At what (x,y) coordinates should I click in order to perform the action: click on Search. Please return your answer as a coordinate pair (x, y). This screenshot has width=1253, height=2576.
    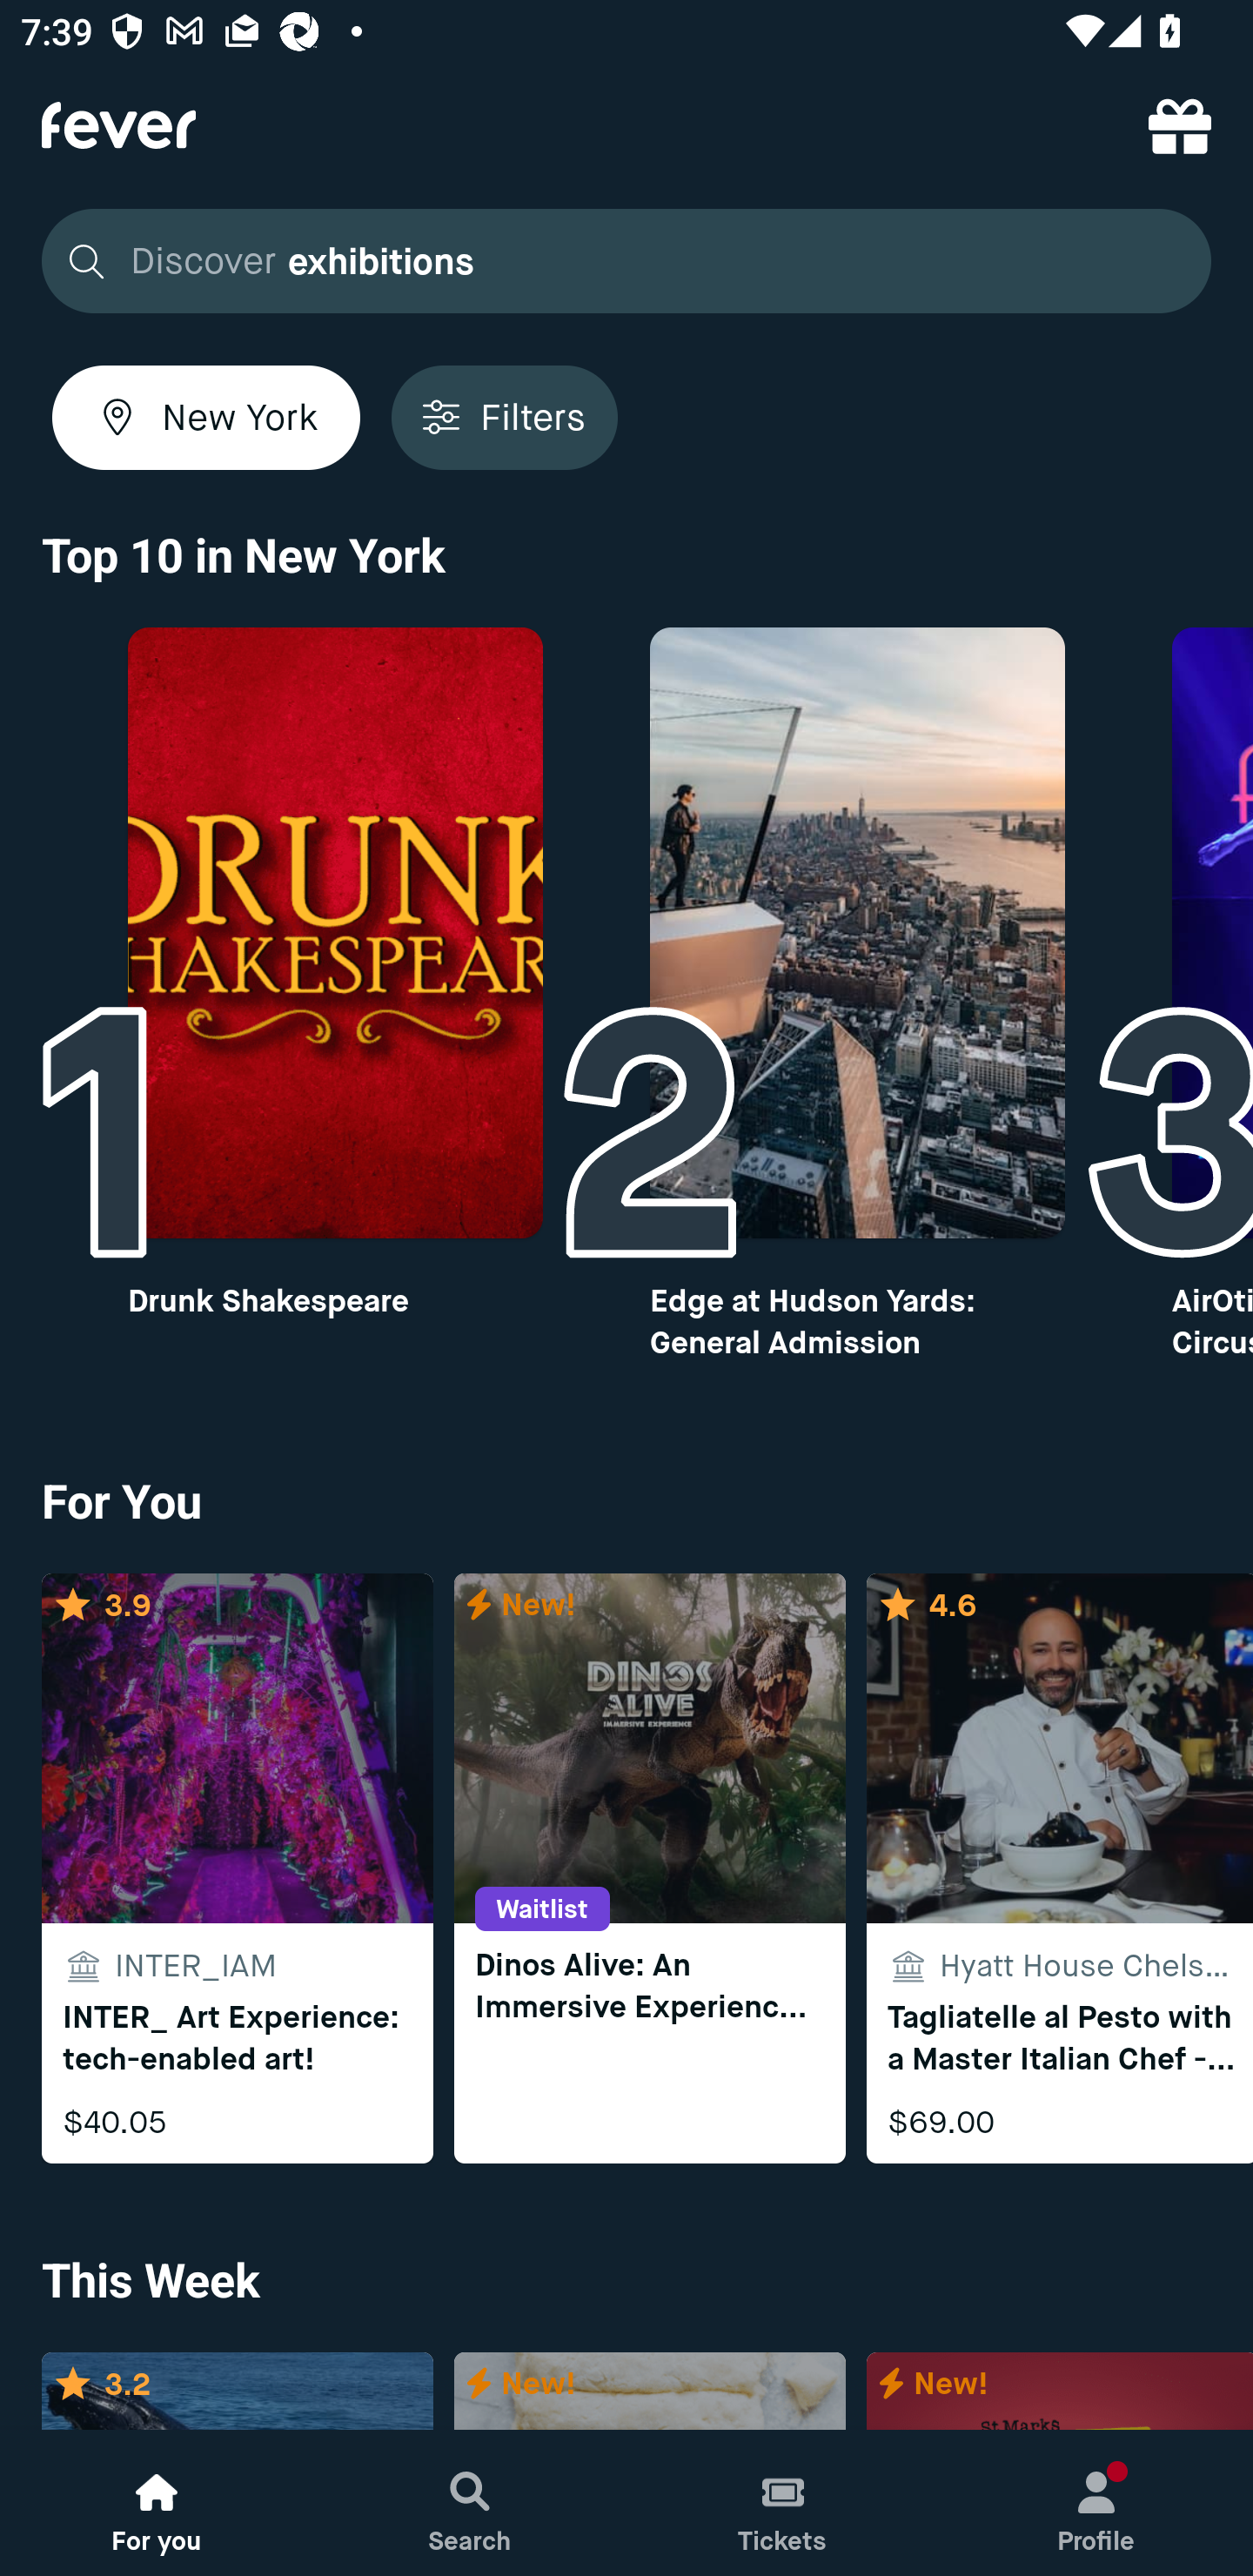
    Looking at the image, I should click on (470, 2503).